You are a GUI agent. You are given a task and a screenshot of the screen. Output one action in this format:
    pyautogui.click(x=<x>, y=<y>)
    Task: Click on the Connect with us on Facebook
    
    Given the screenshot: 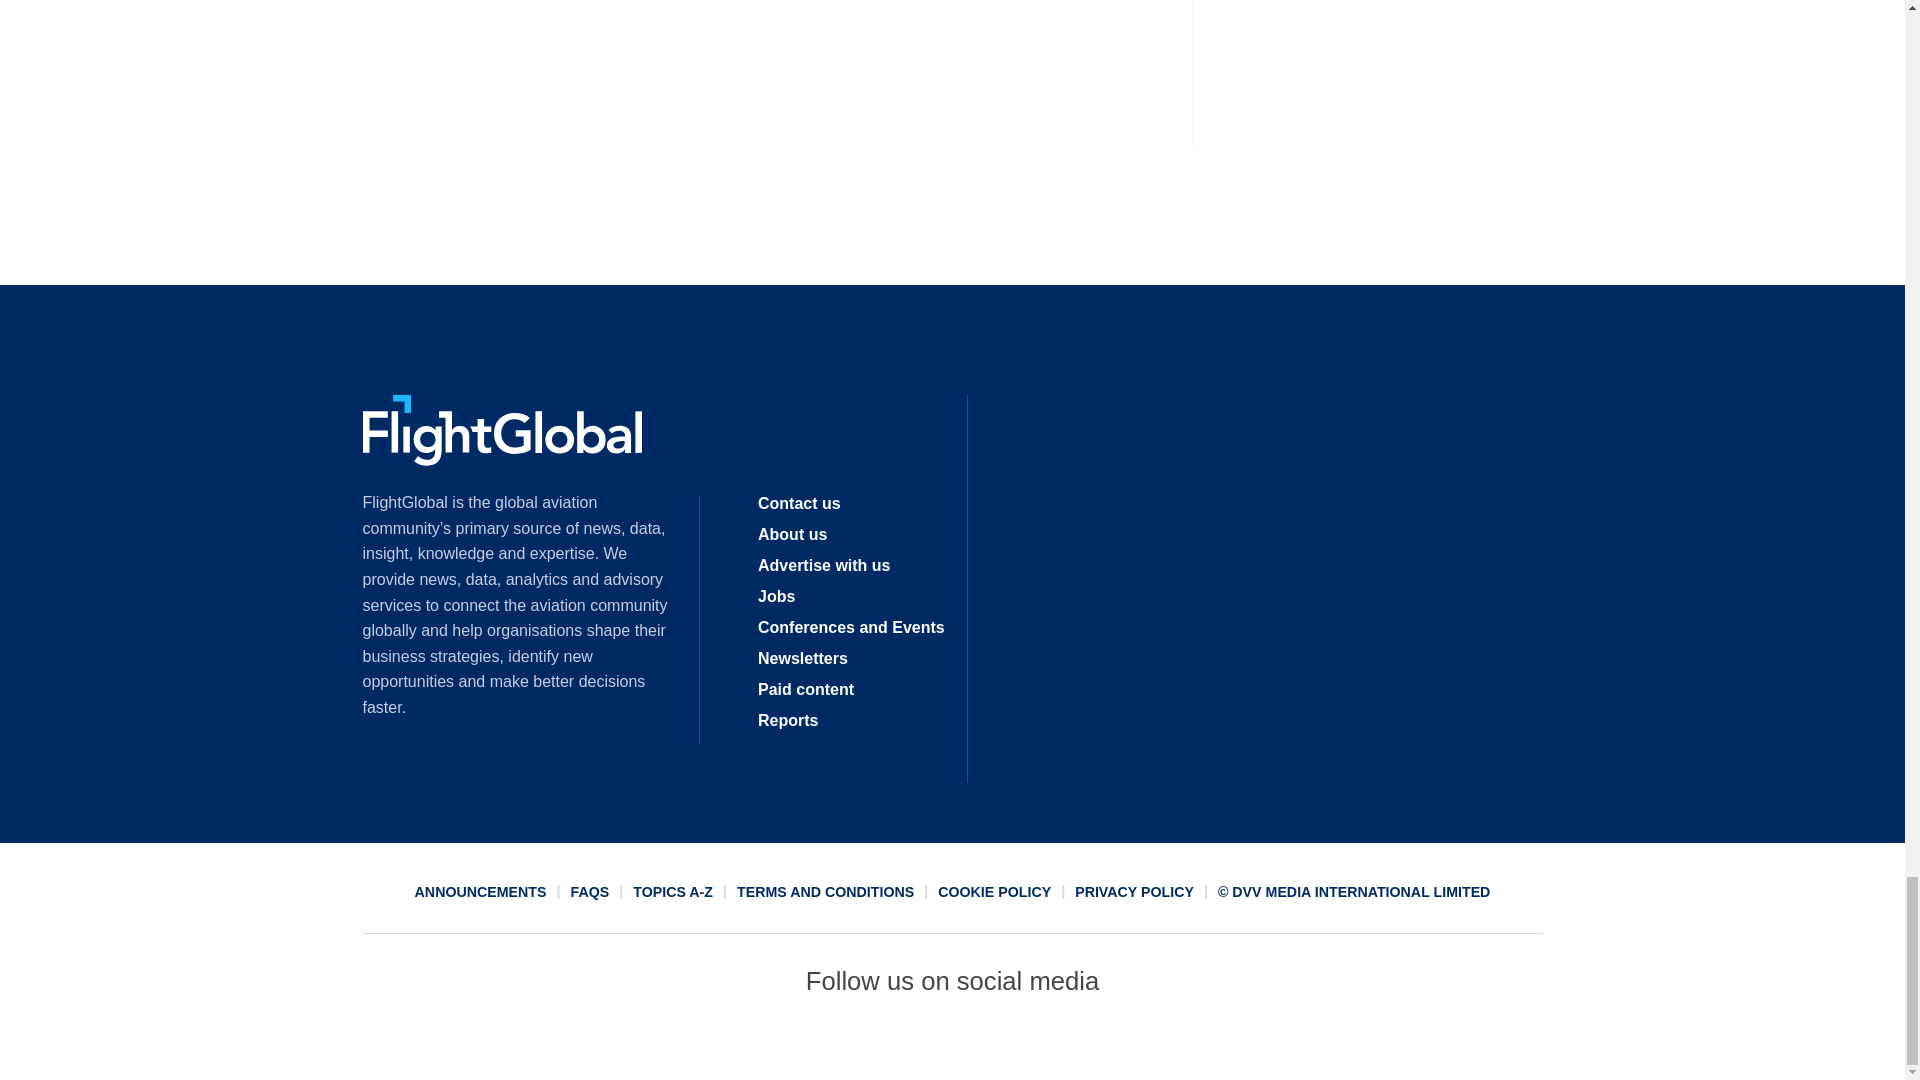 What is the action you would take?
    pyautogui.click(x=807, y=1044)
    